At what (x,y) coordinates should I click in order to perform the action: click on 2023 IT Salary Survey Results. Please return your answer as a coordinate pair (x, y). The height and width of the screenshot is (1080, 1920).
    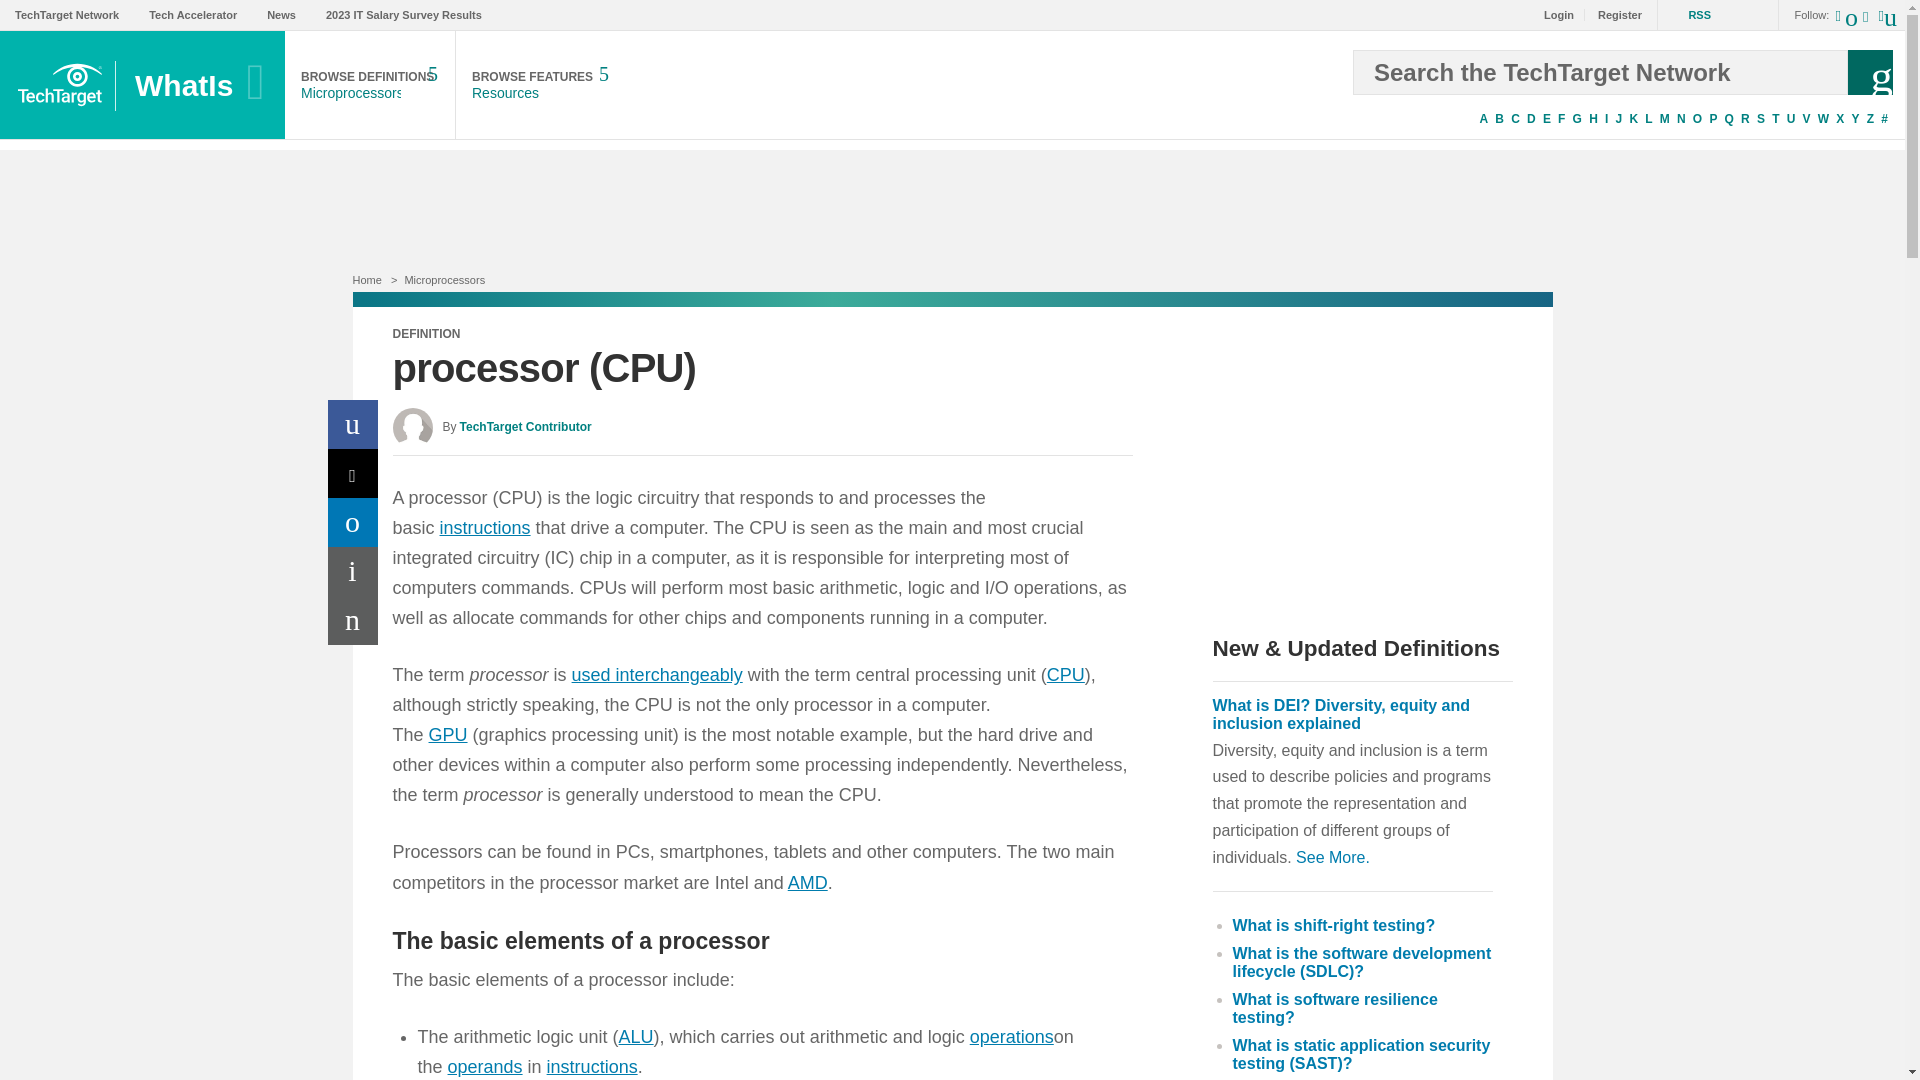
    Looking at the image, I should click on (370, 86).